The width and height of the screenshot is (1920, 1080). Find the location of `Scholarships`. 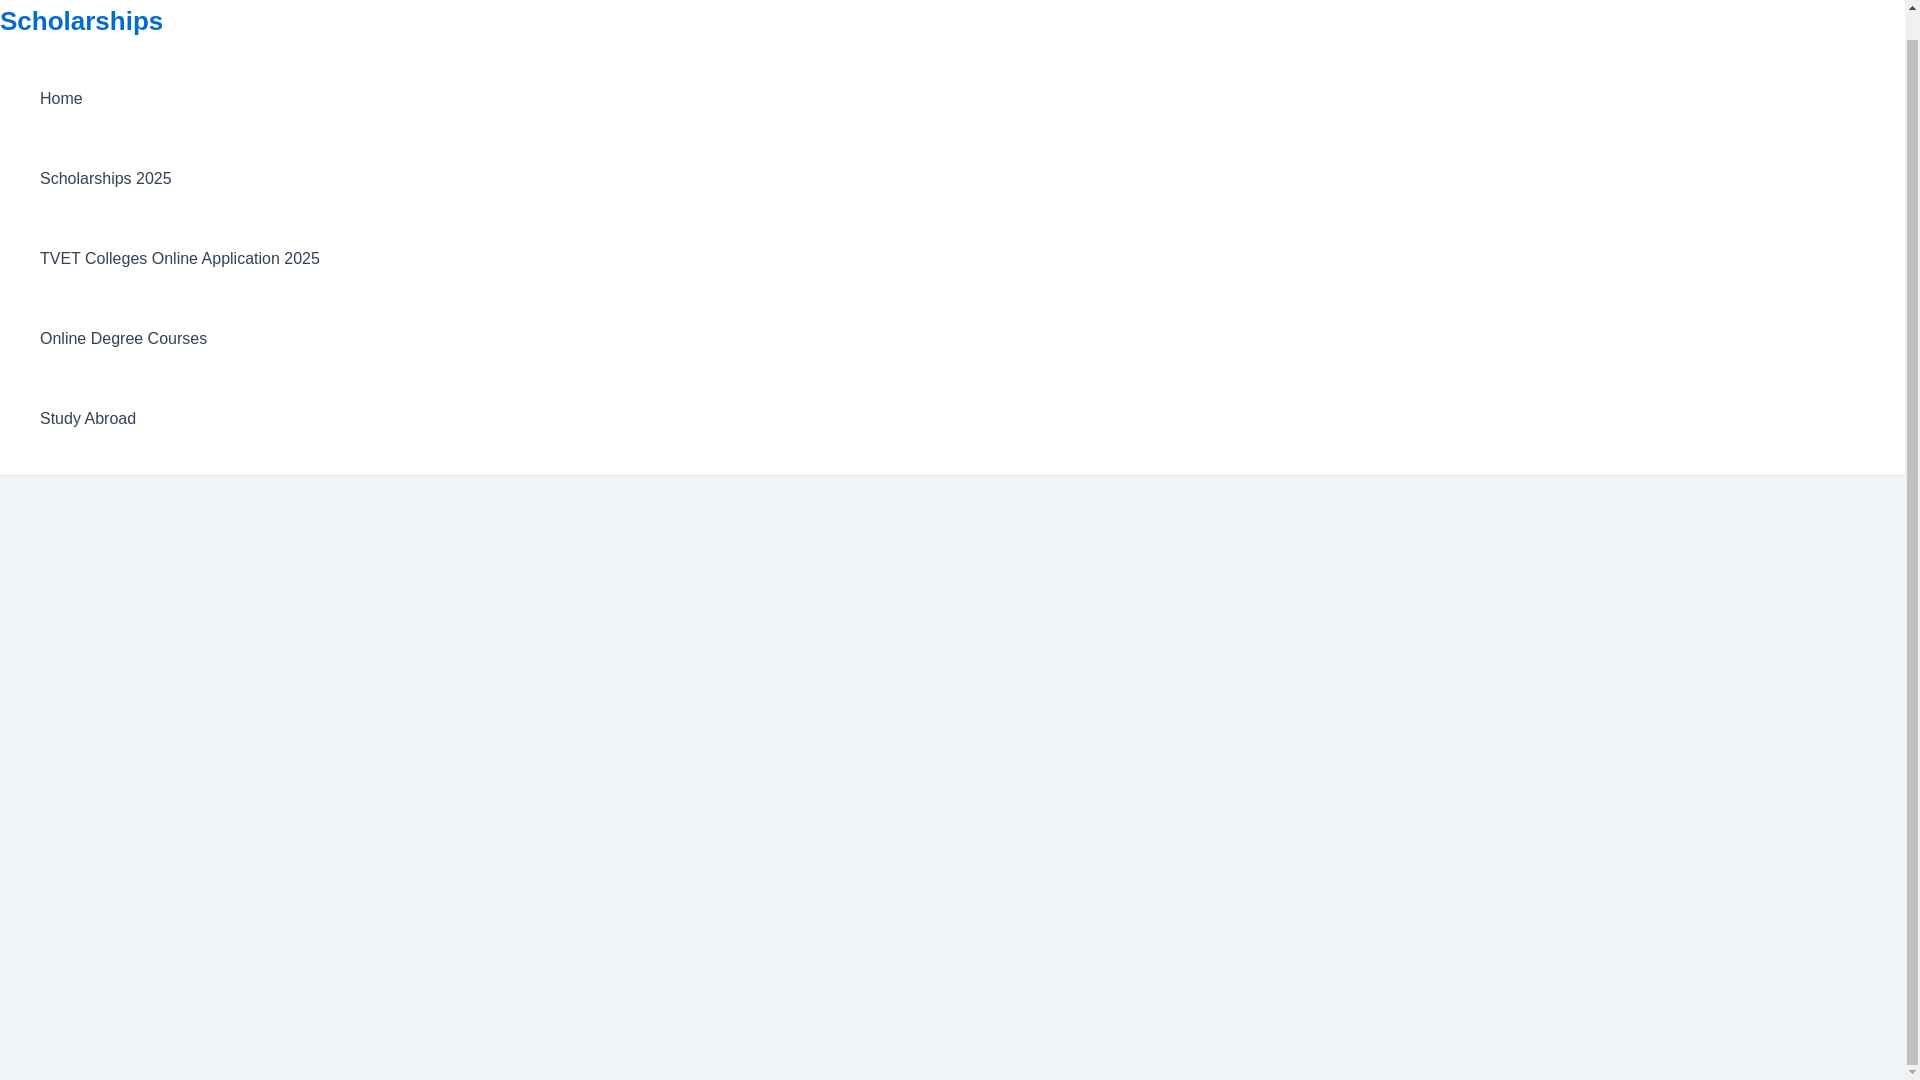

Scholarships is located at coordinates (82, 20).